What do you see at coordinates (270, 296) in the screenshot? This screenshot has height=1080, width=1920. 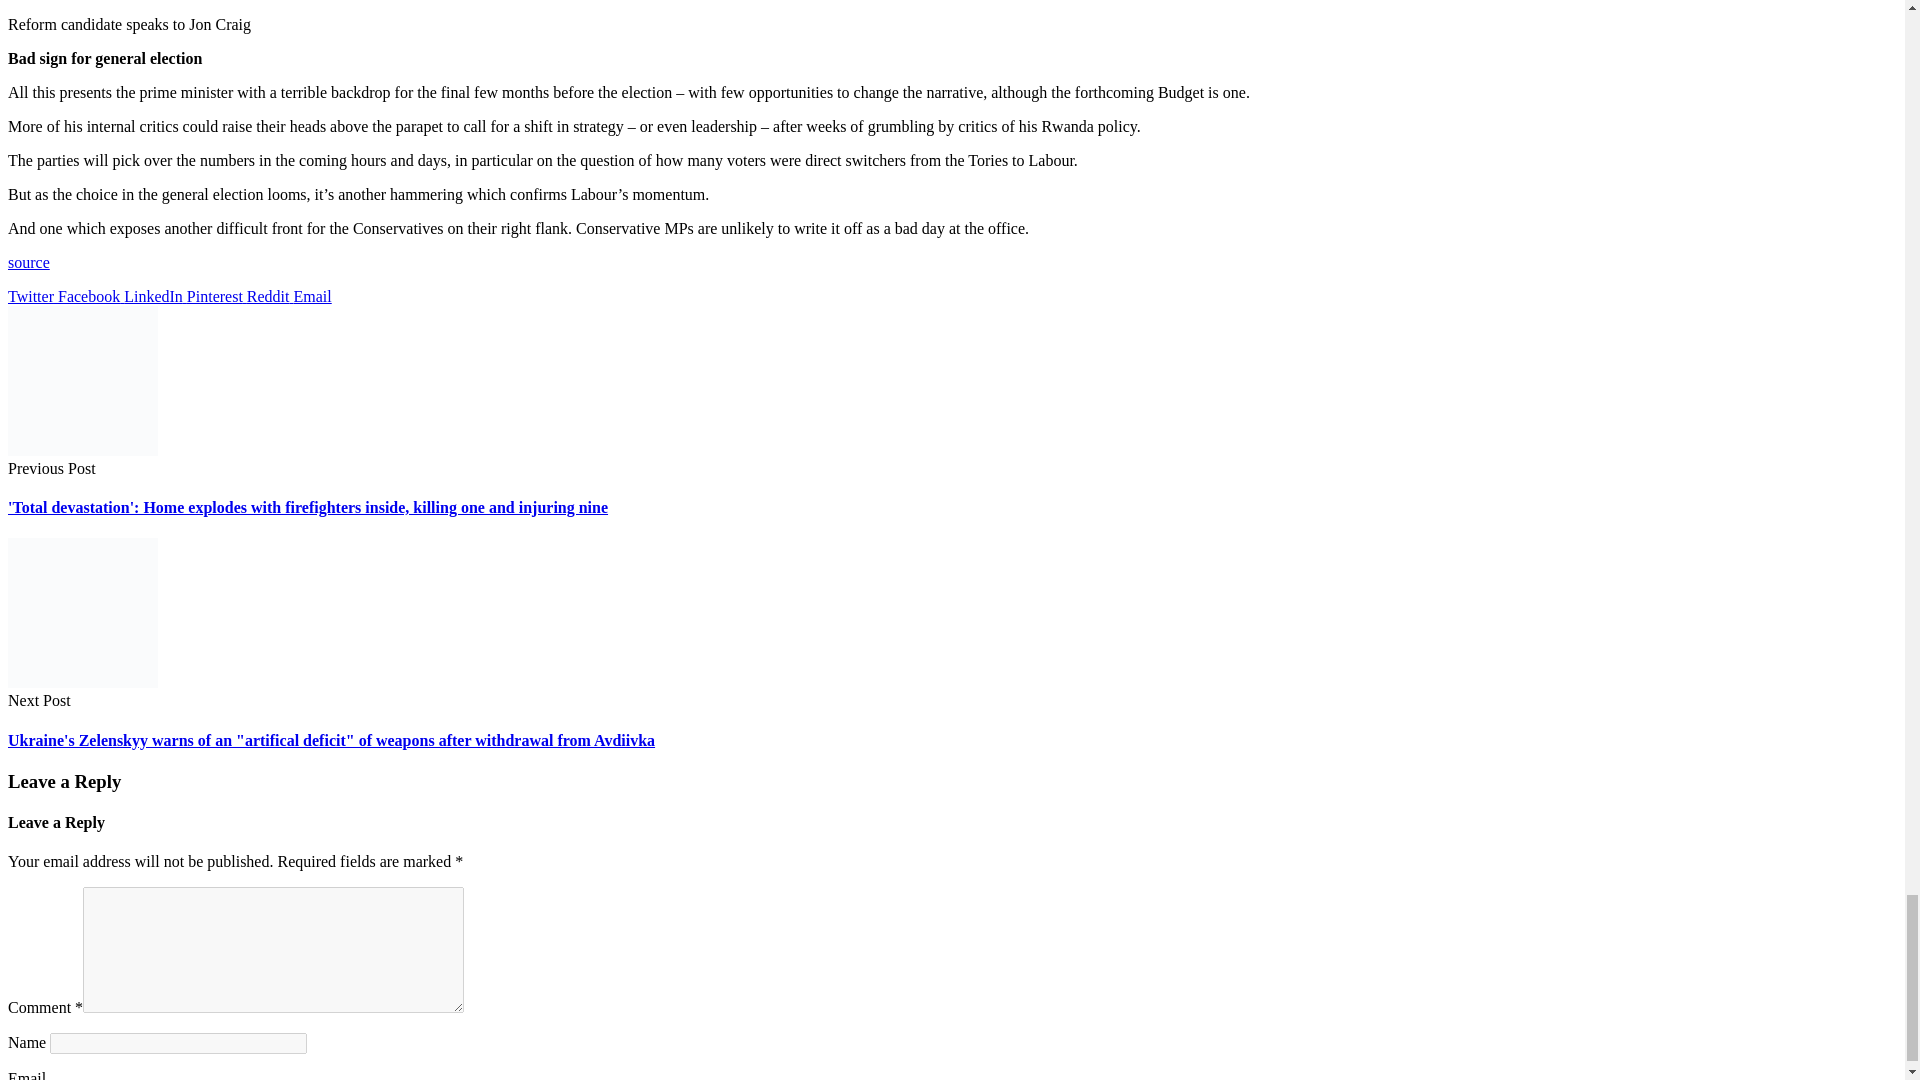 I see `Reddit` at bounding box center [270, 296].